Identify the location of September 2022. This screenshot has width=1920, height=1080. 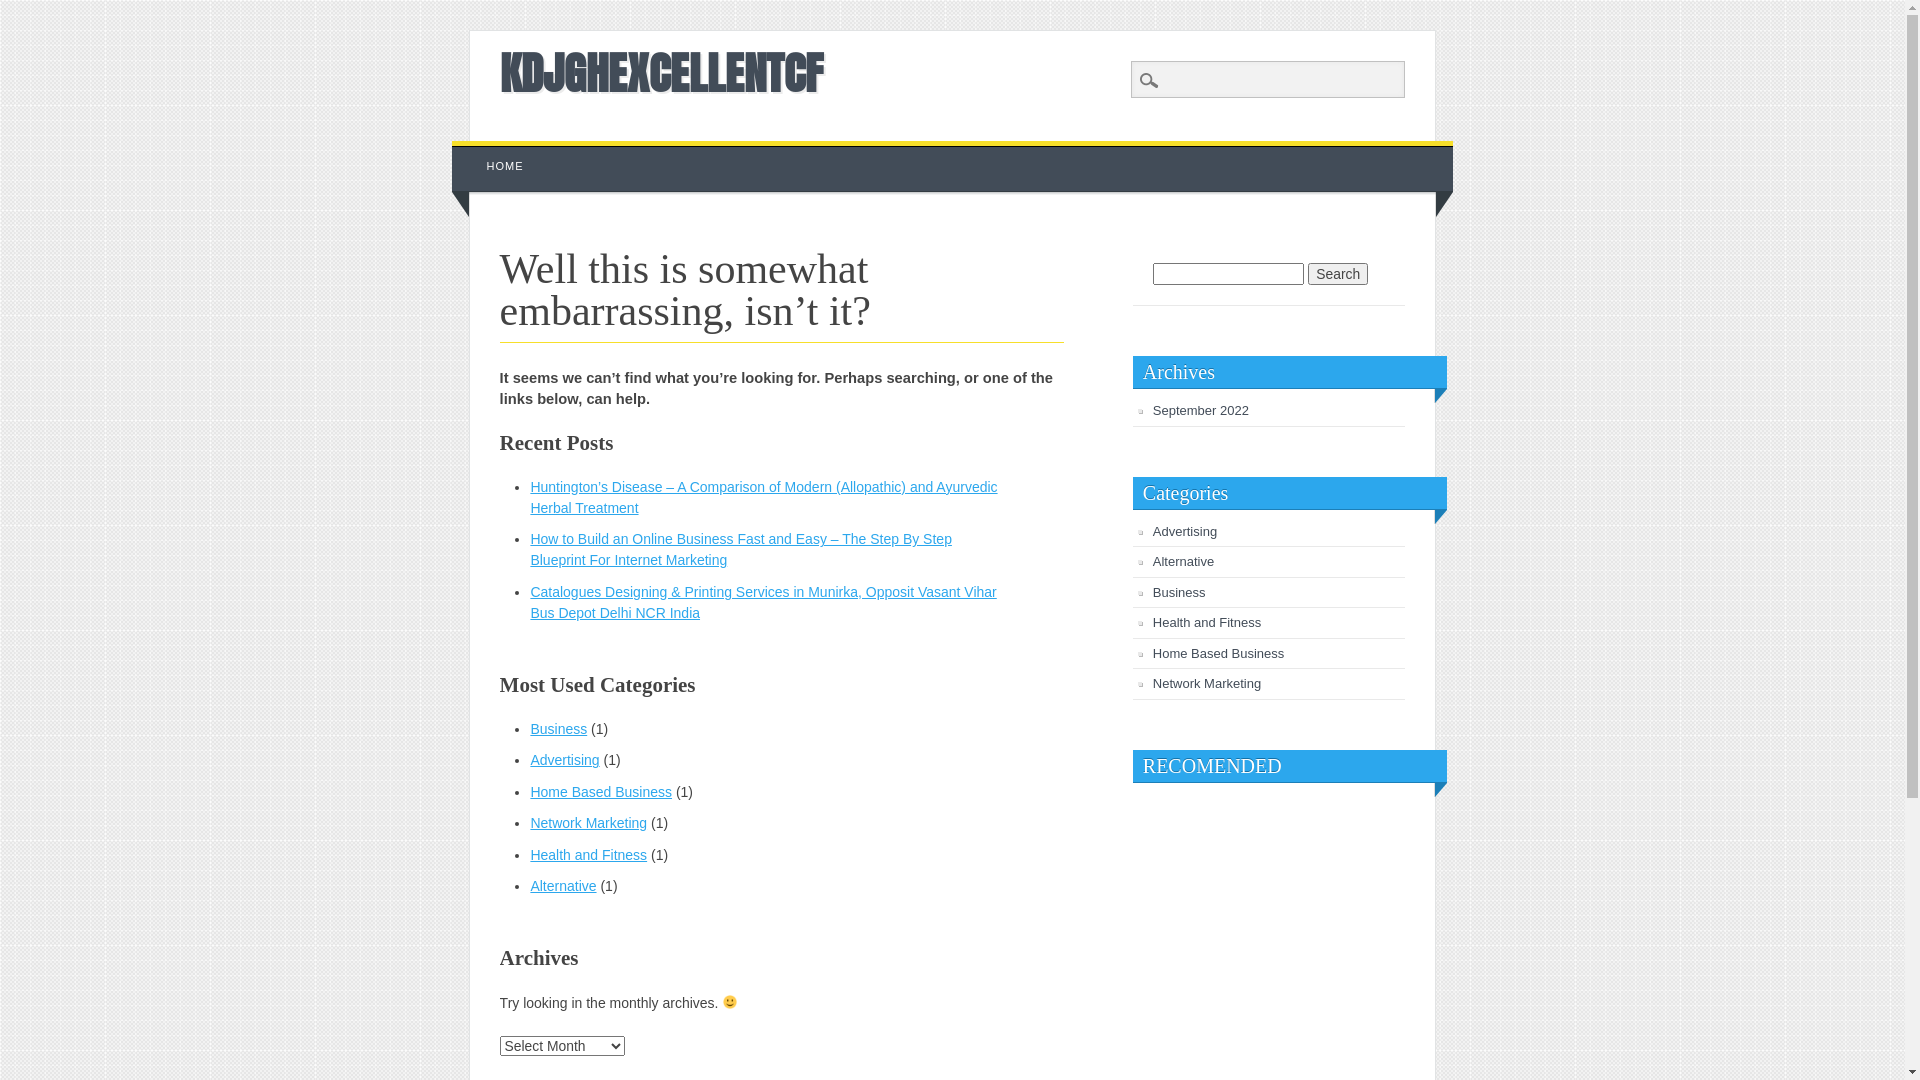
(1201, 410).